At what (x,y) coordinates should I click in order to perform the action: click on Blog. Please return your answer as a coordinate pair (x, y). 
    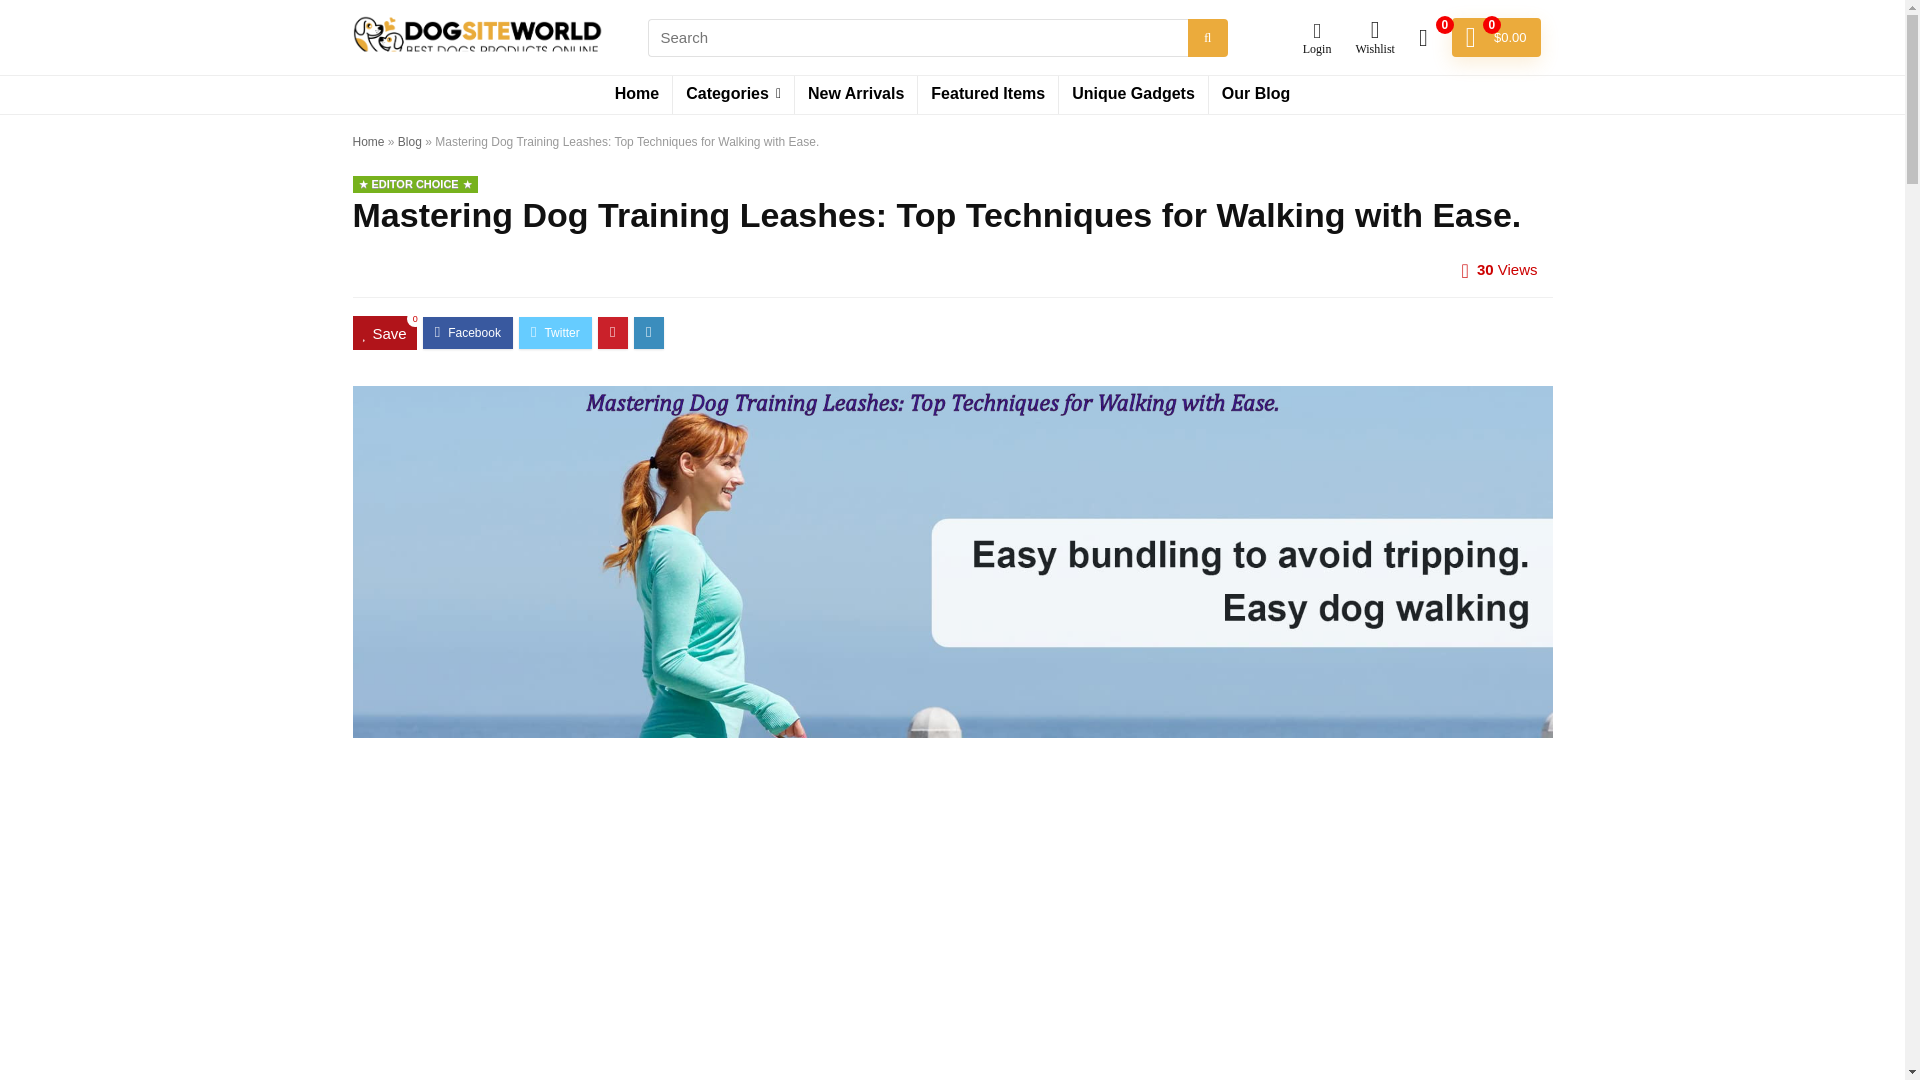
    Looking at the image, I should click on (410, 142).